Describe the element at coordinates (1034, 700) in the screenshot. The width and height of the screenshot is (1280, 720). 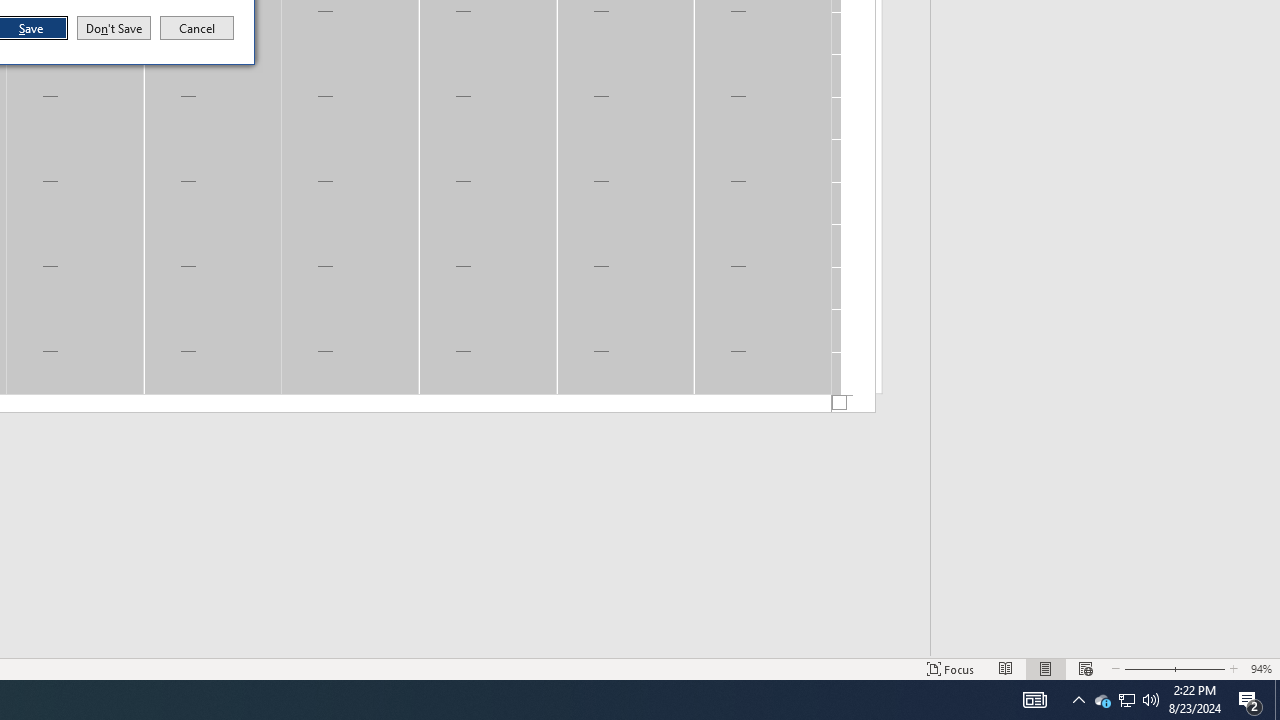
I see `AutomationID: 4105` at that location.